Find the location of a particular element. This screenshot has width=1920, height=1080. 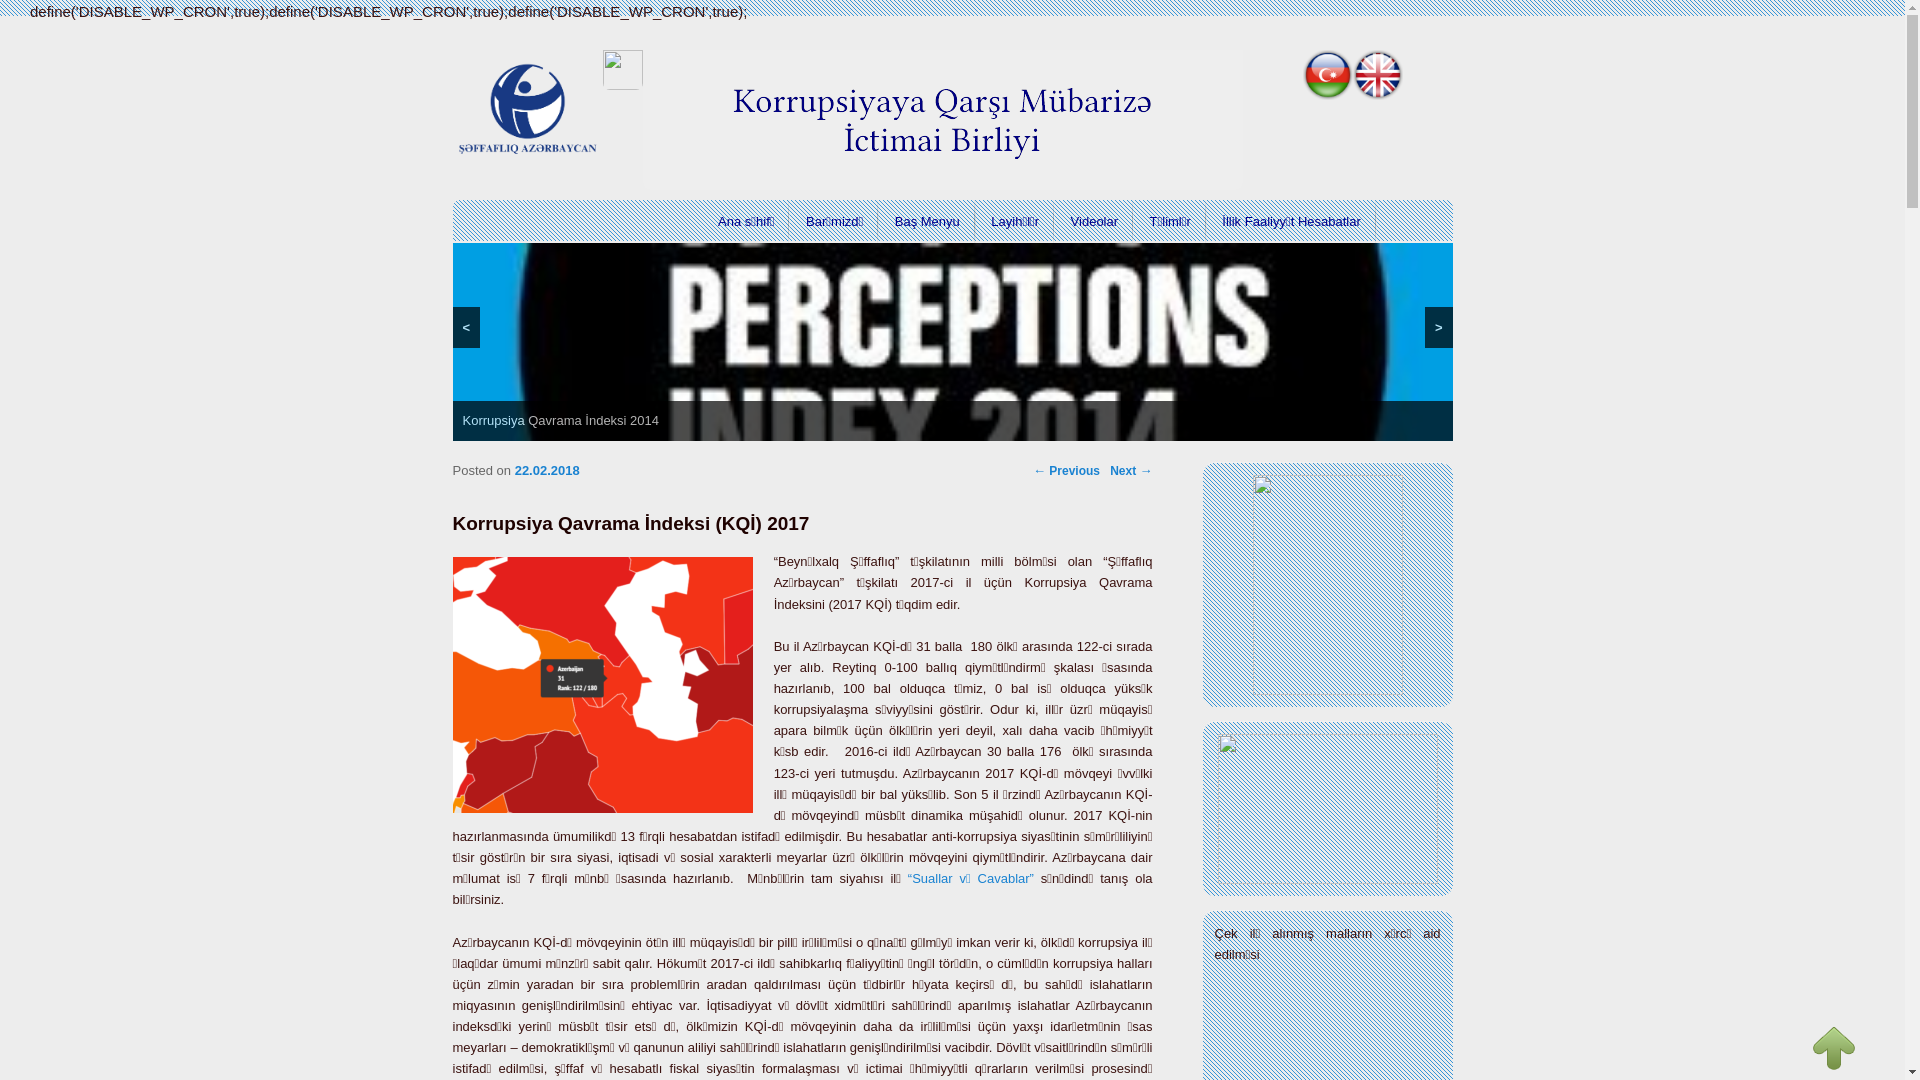

22.02.2018 is located at coordinates (548, 470).